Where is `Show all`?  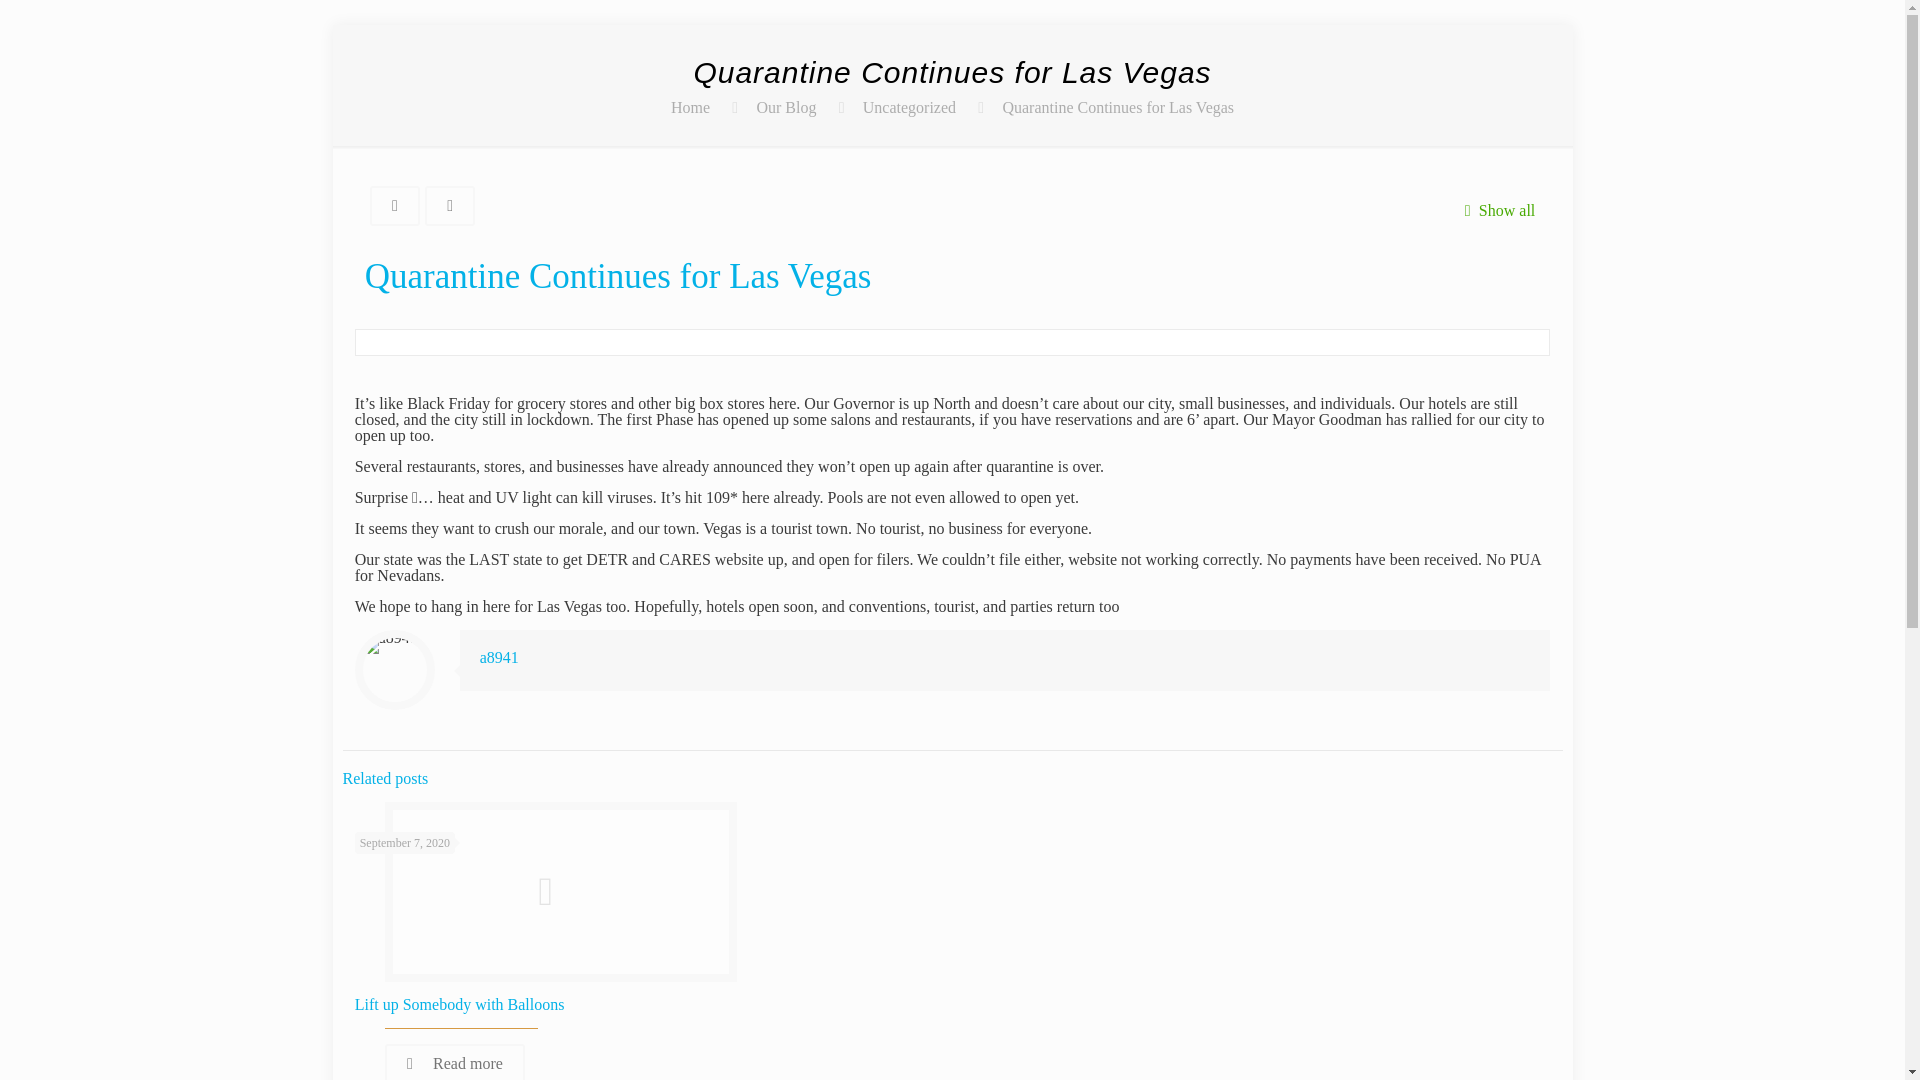 Show all is located at coordinates (1494, 210).